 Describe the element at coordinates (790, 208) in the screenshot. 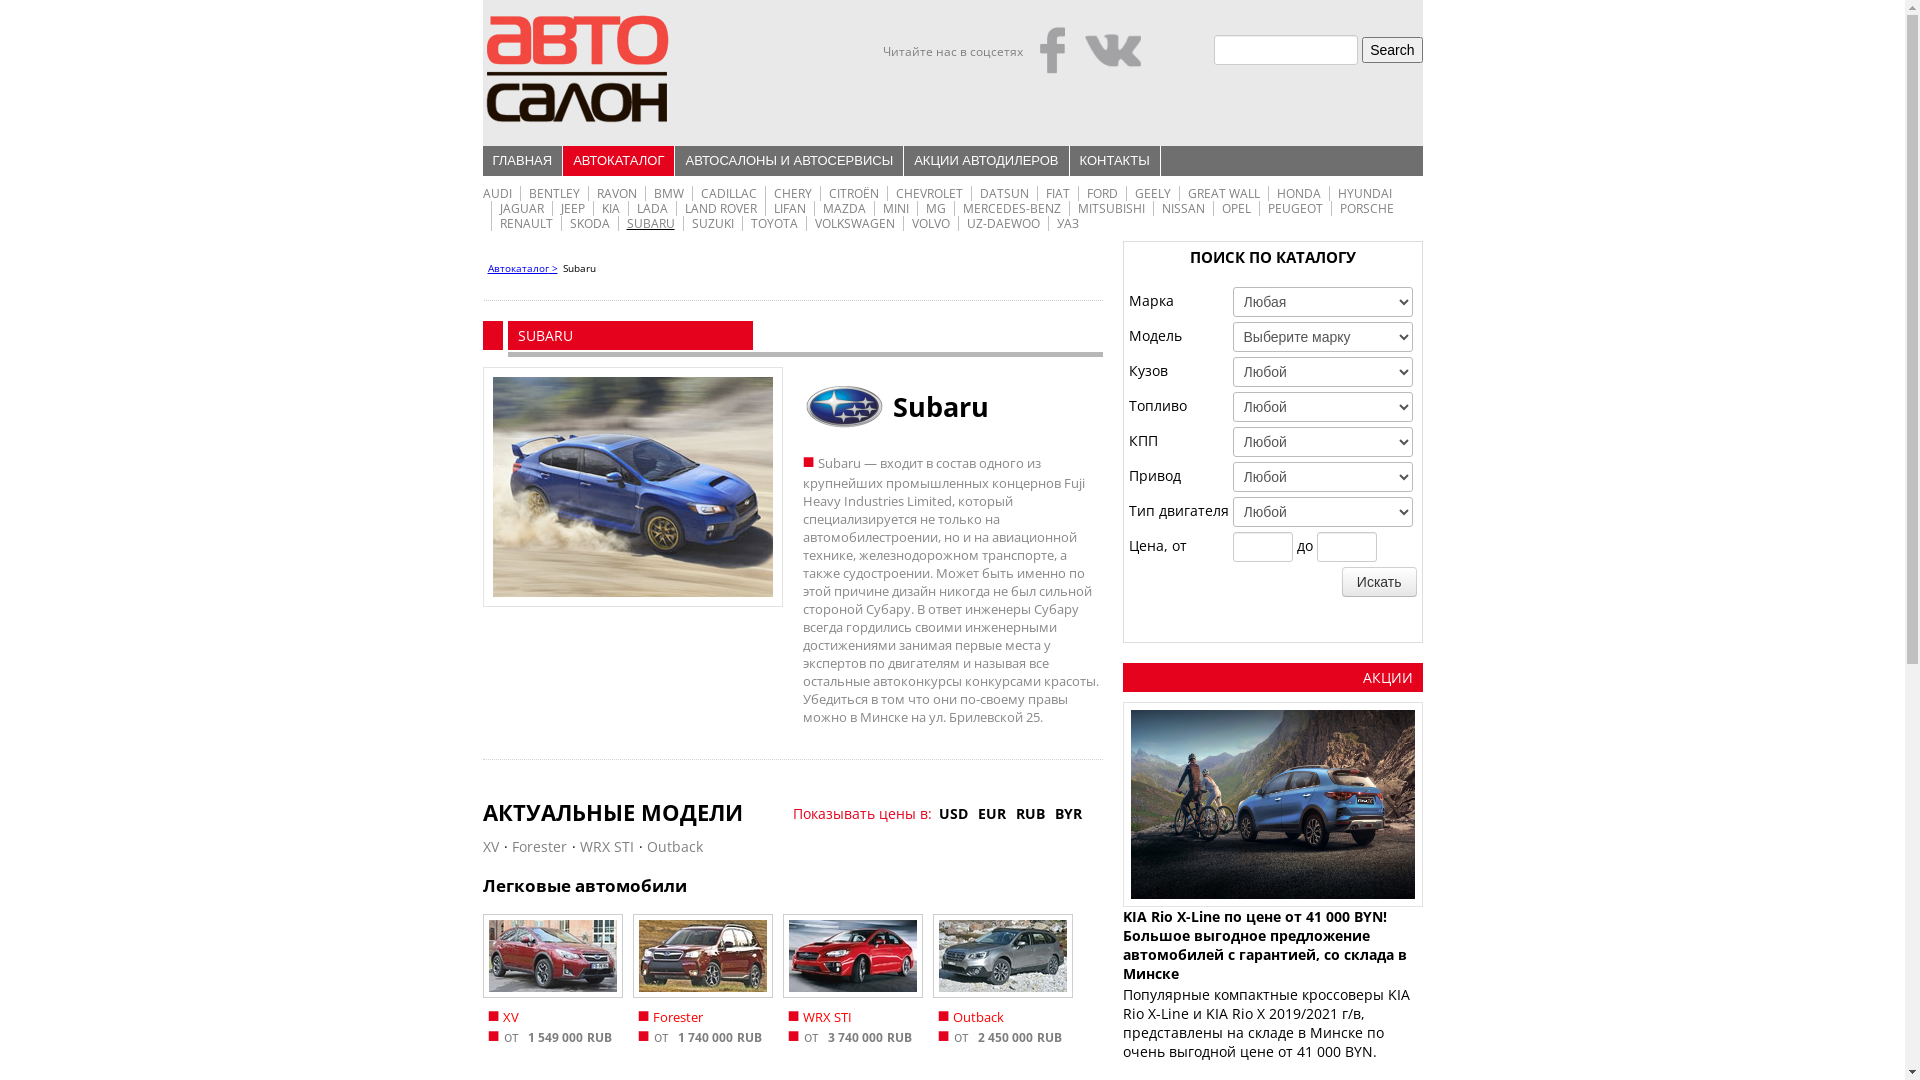

I see `LIFAN` at that location.